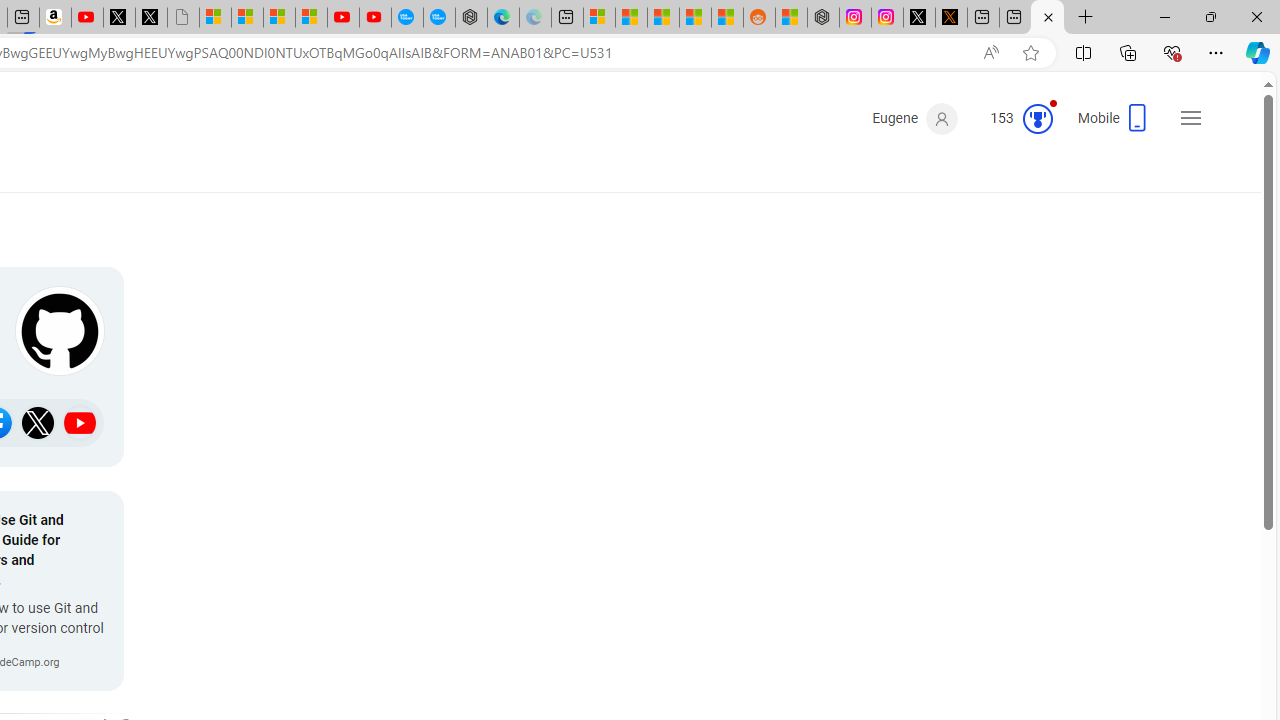 The width and height of the screenshot is (1280, 720). Describe the element at coordinates (950, 18) in the screenshot. I see `help.x.com | 524: A timeout occurred` at that location.